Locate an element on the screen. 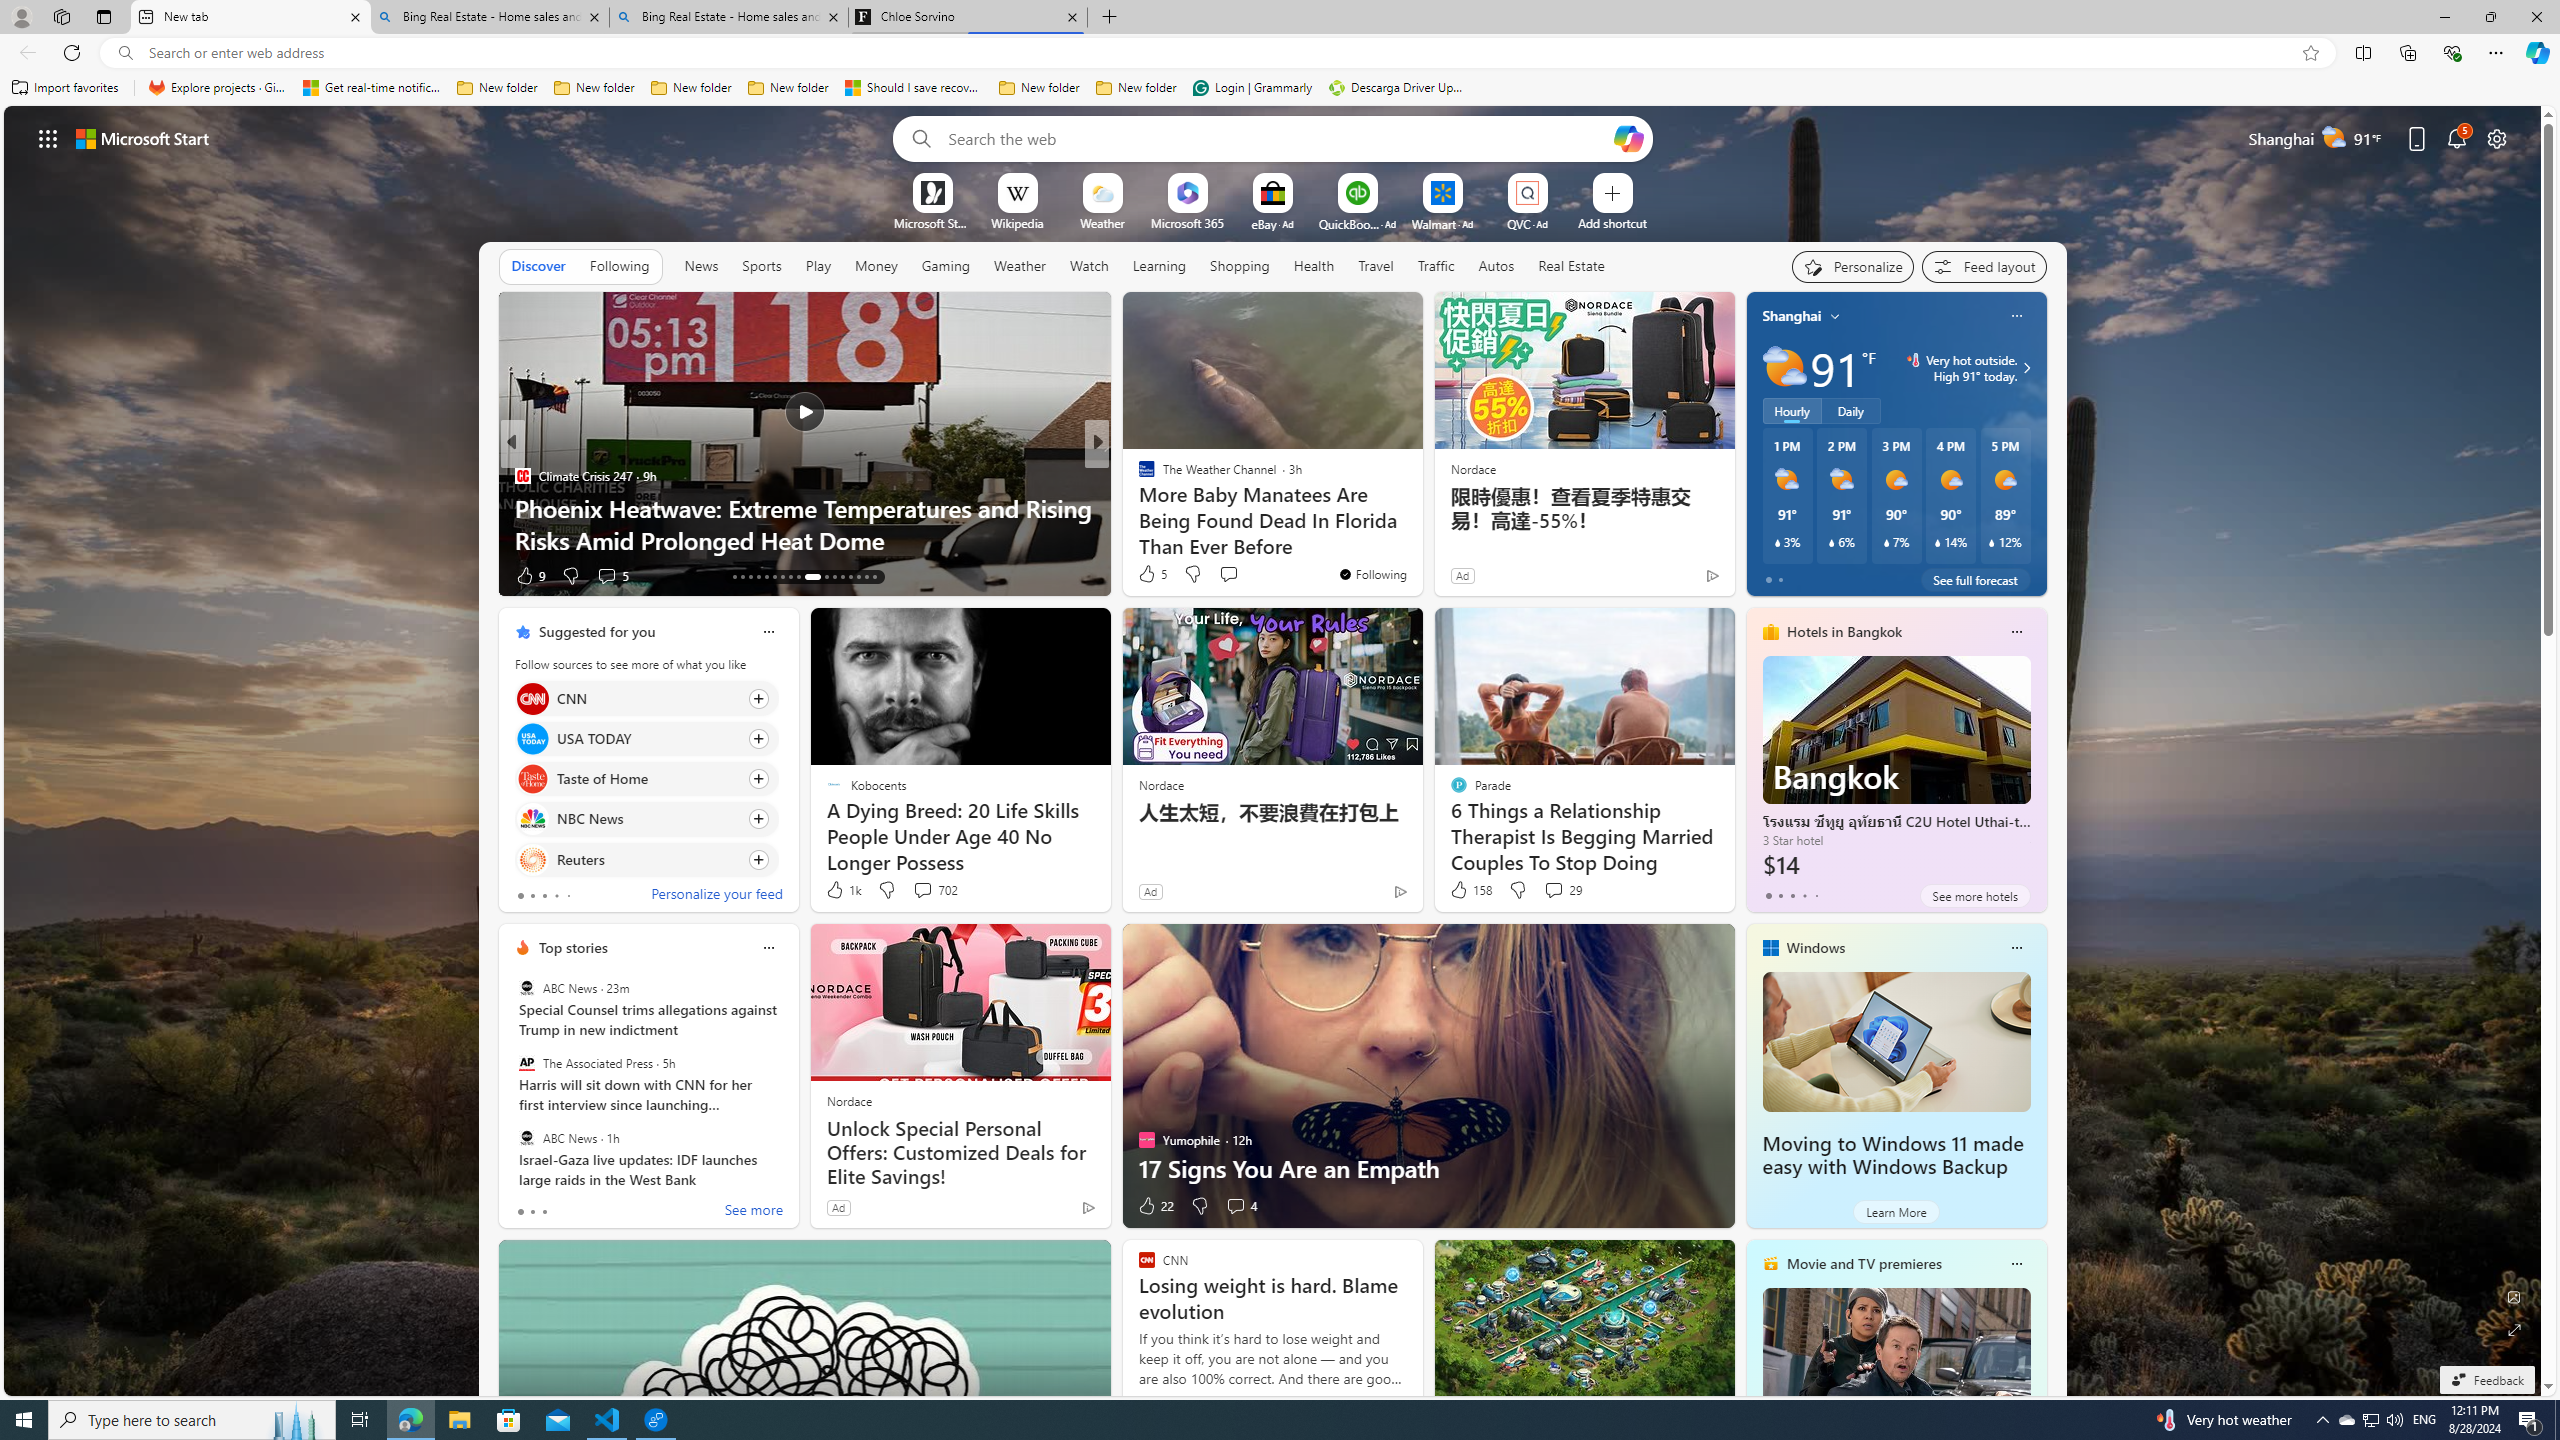 The height and width of the screenshot is (1440, 2560). ETNT Mind+Body is located at coordinates (1137, 476).